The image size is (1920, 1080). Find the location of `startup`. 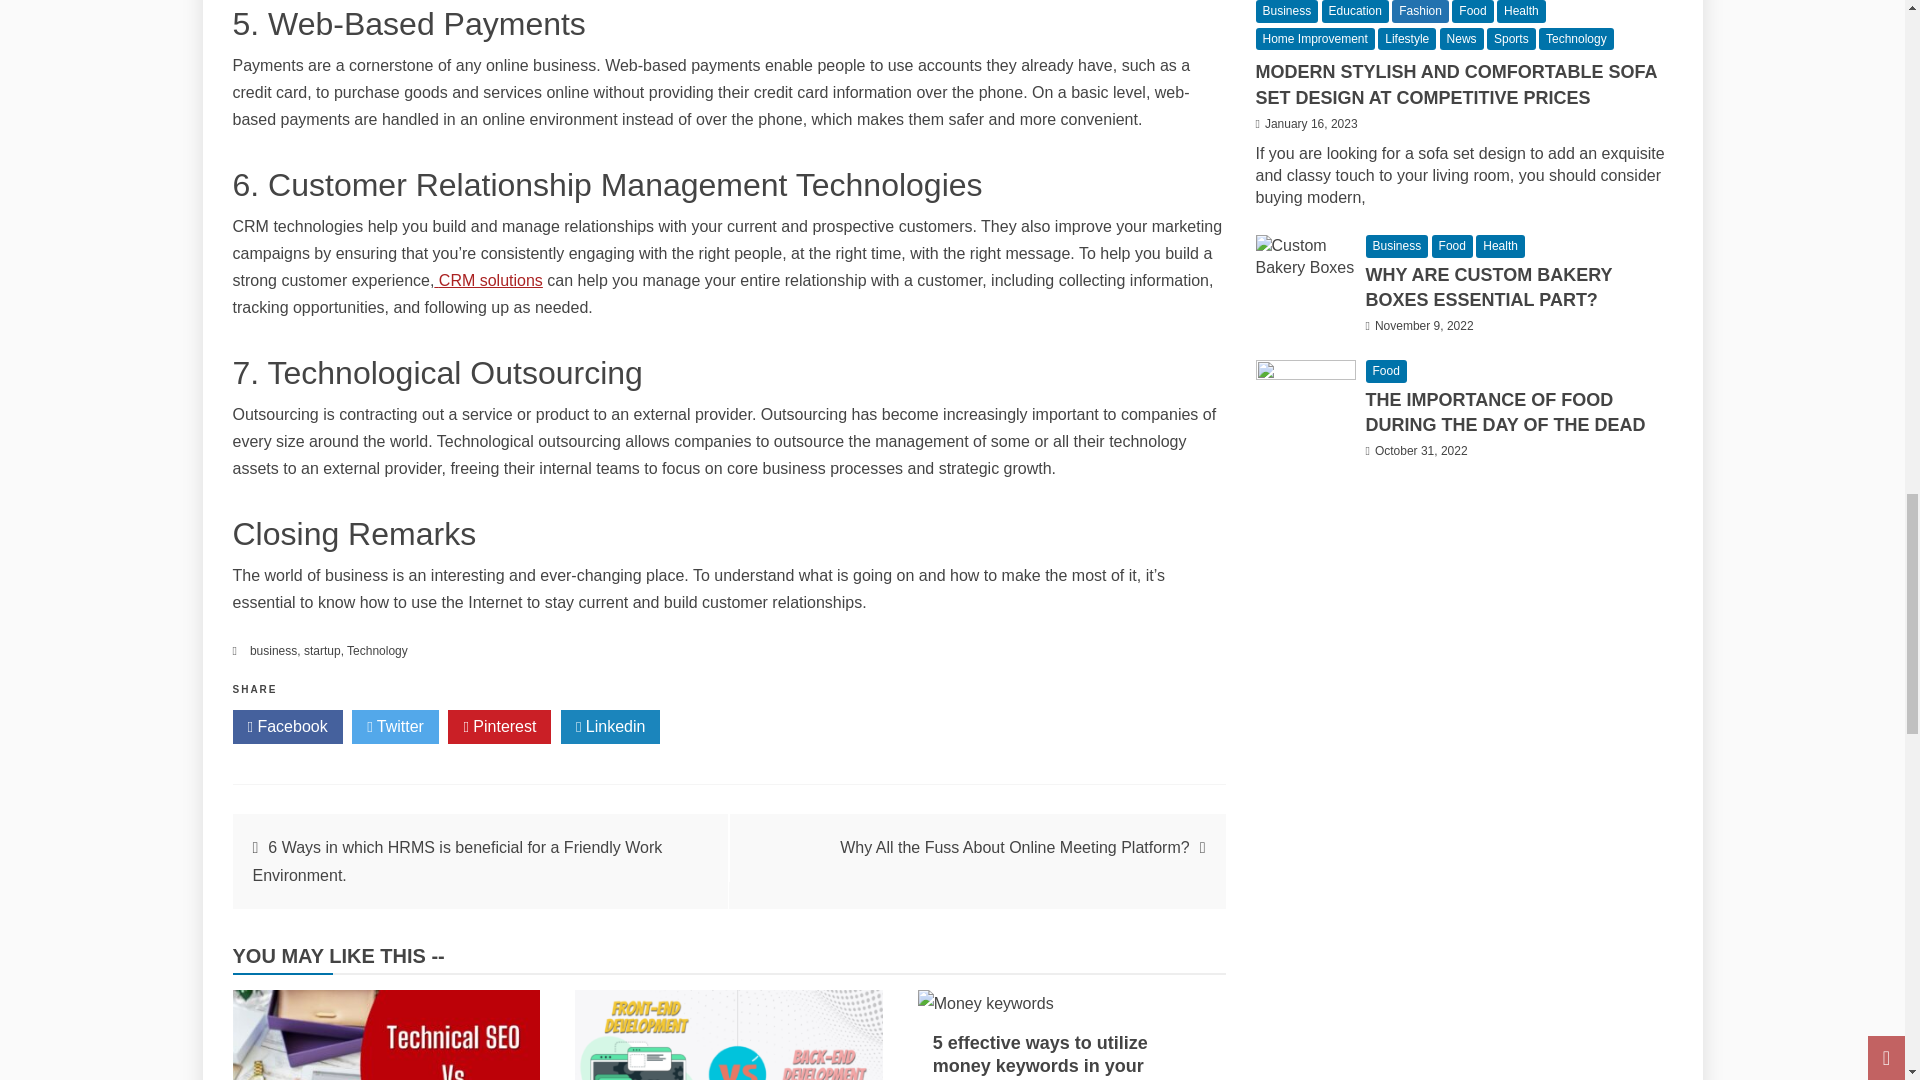

startup is located at coordinates (322, 650).